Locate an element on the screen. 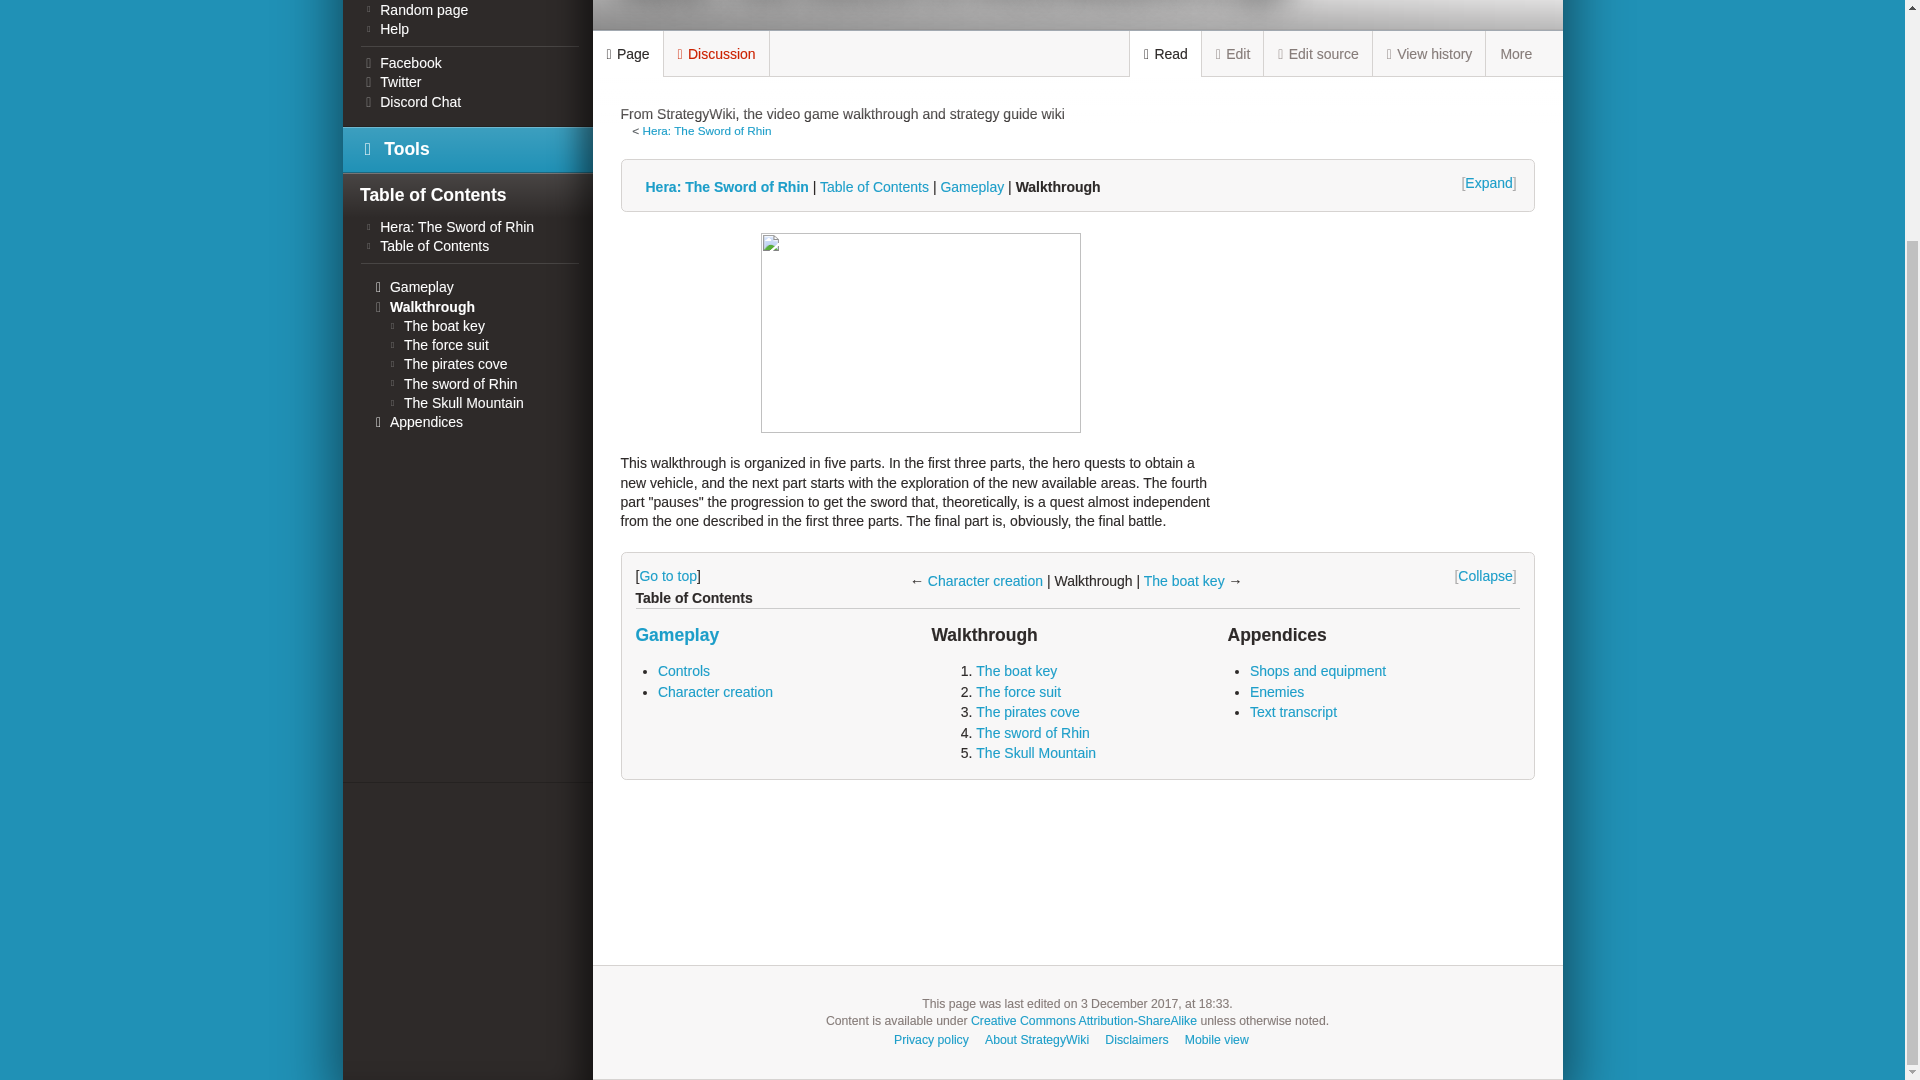 The width and height of the screenshot is (1920, 1080). Read is located at coordinates (1166, 54).